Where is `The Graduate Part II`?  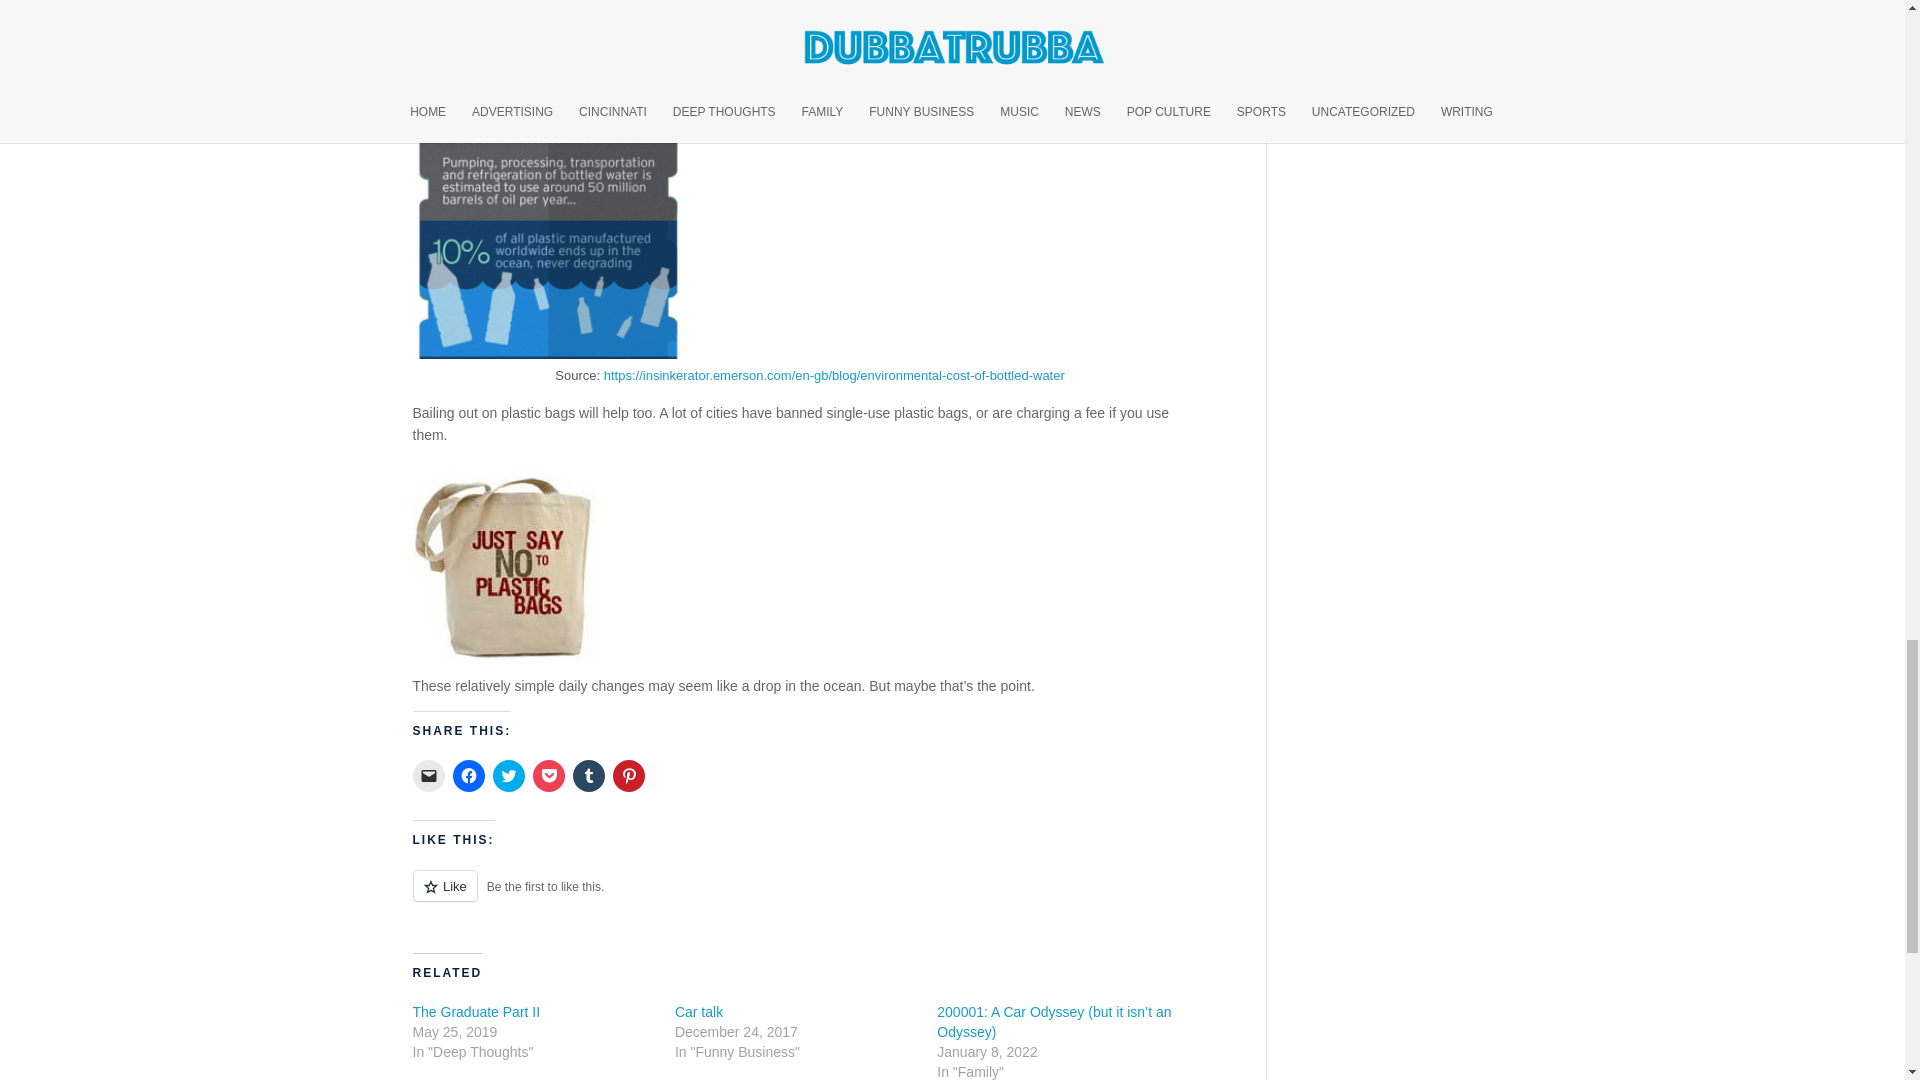
The Graduate Part II is located at coordinates (476, 1012).